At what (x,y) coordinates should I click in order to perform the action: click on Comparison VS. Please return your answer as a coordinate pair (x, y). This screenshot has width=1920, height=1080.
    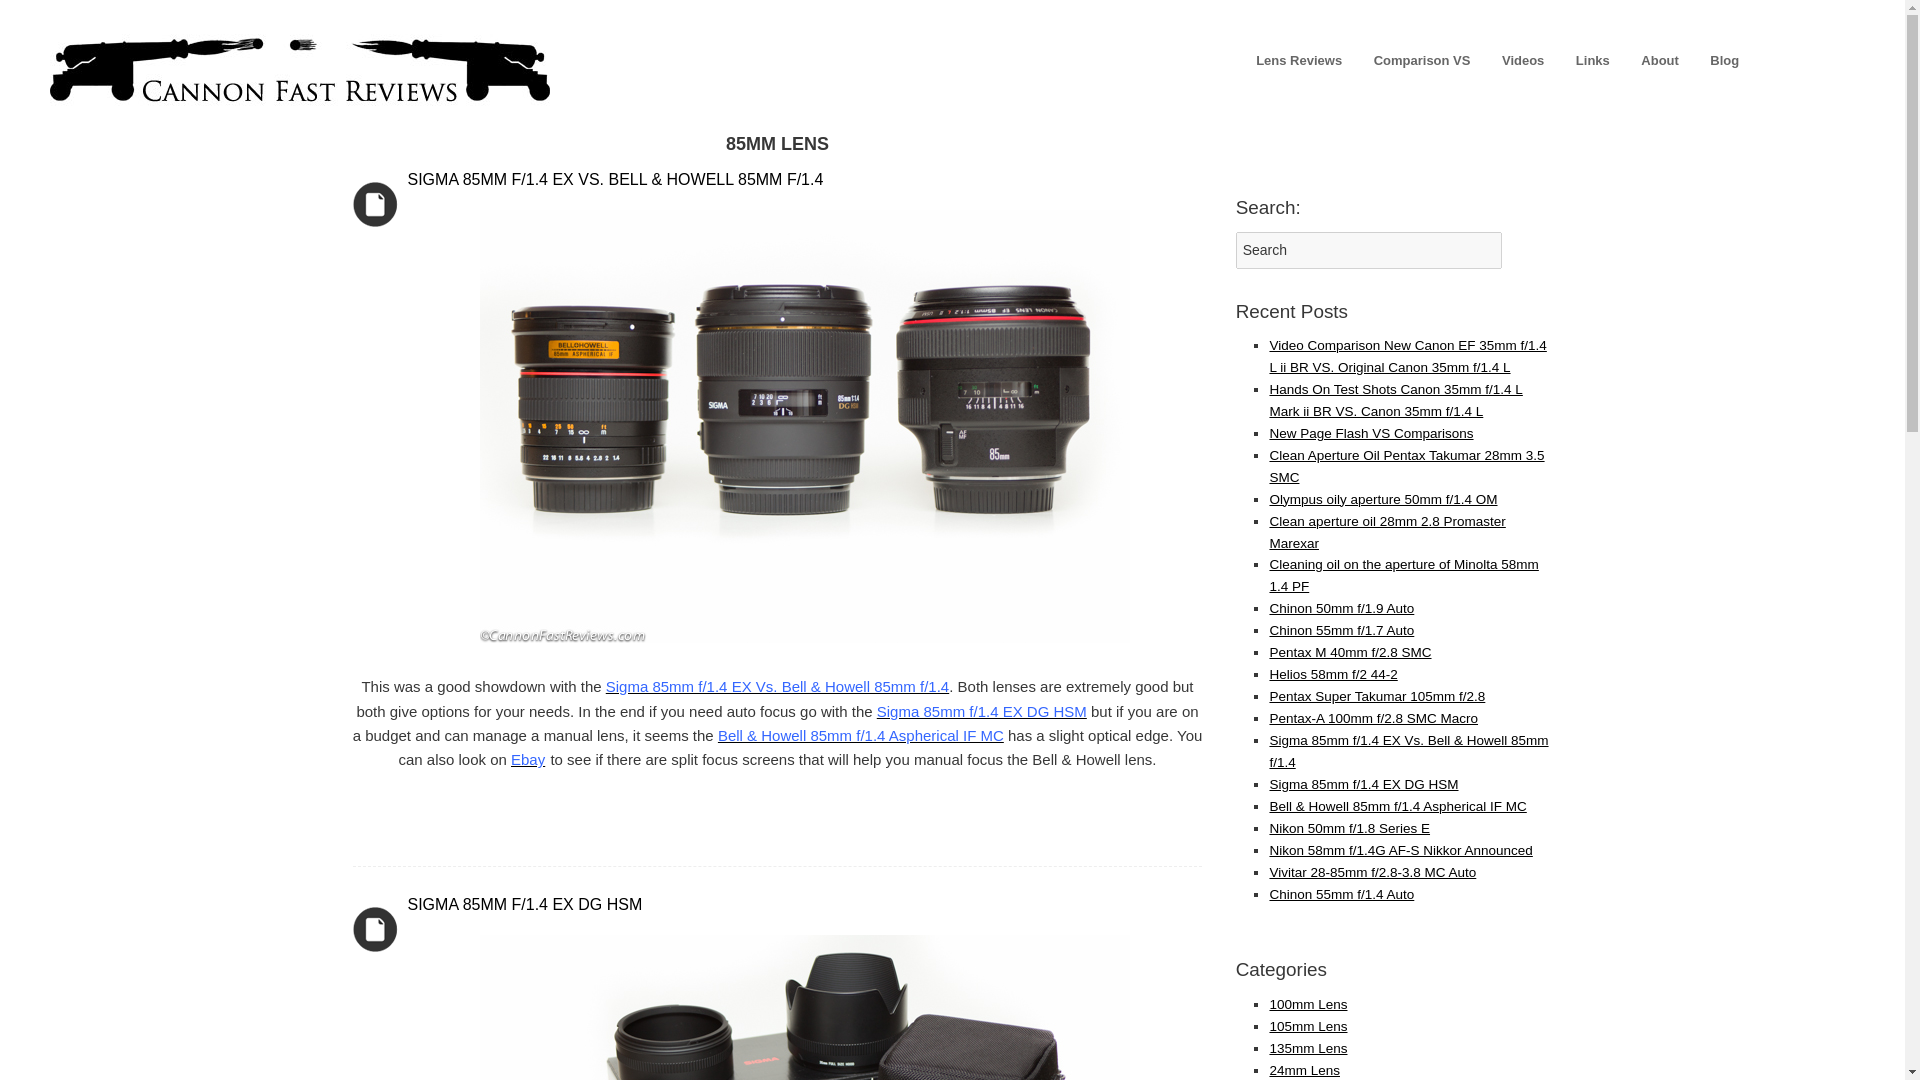
    Looking at the image, I should click on (1422, 60).